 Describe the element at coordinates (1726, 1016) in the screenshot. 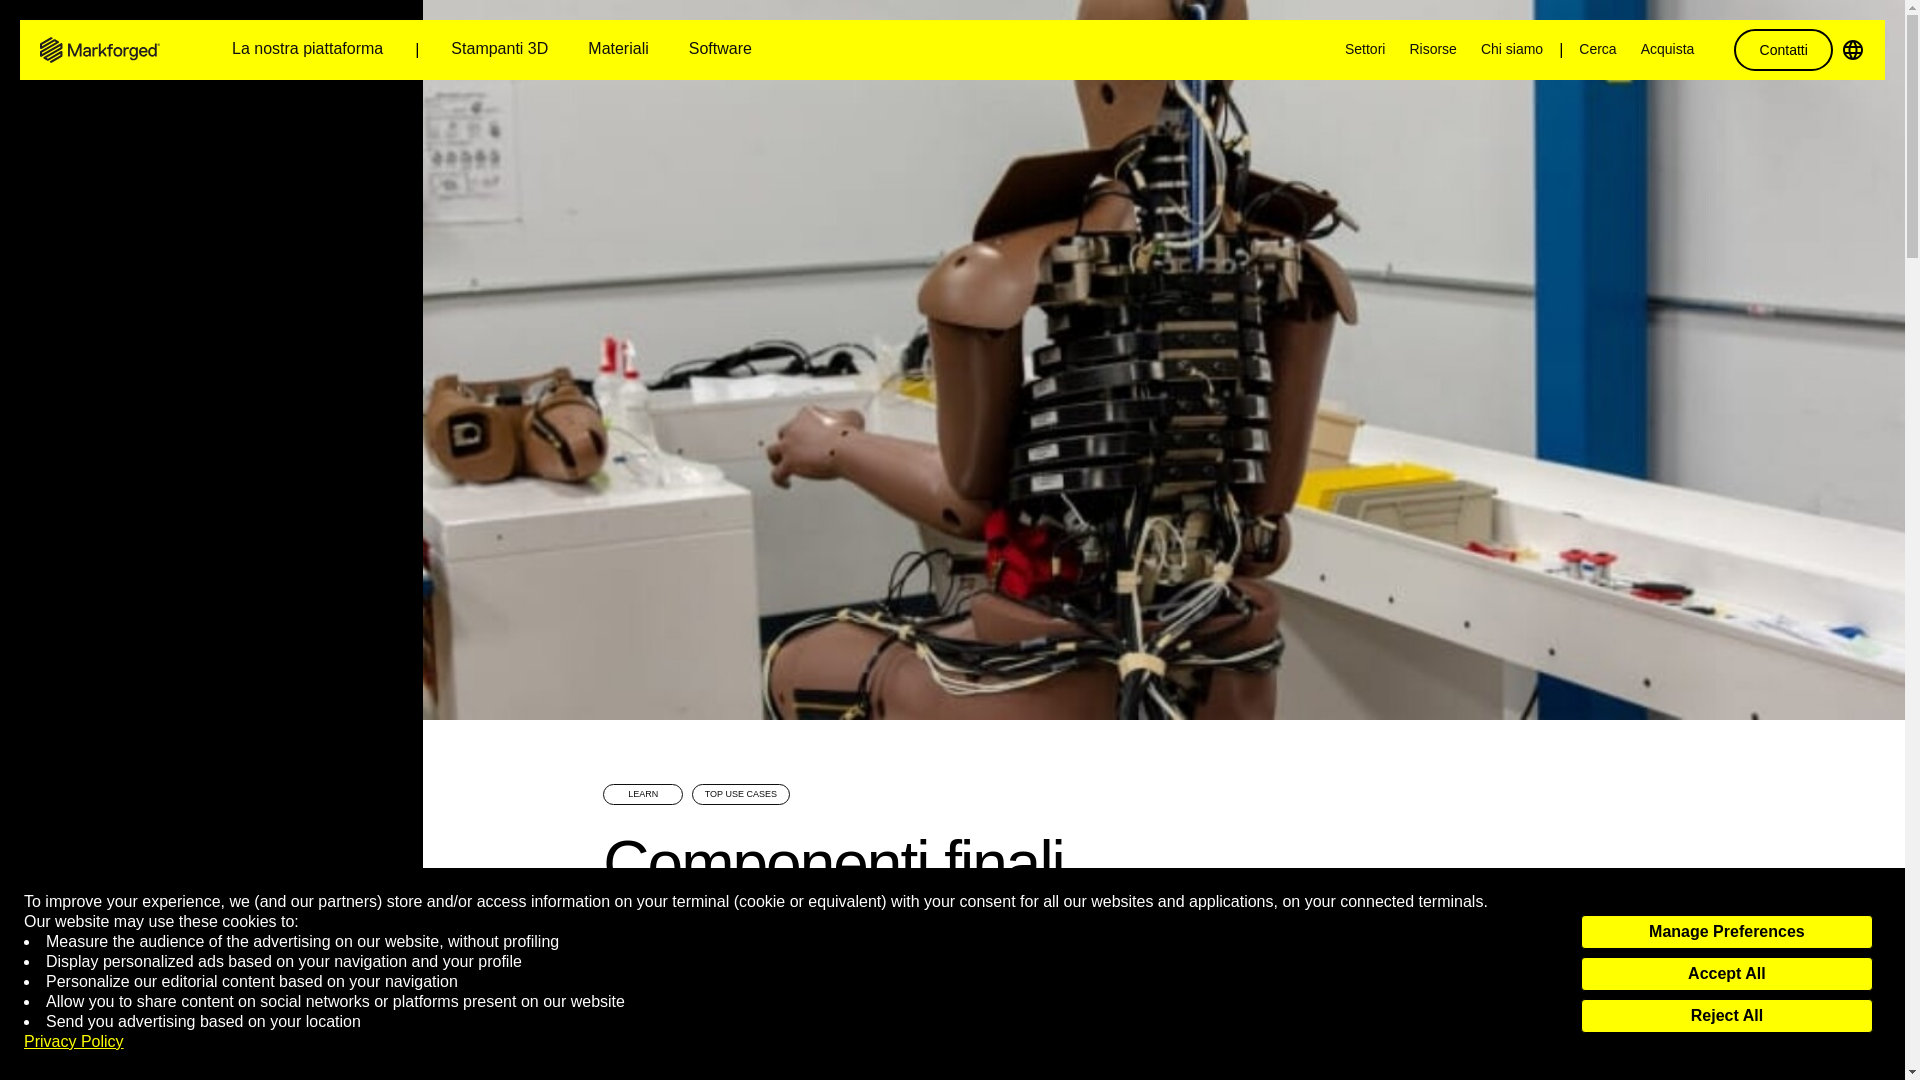

I see `Reject All` at that location.